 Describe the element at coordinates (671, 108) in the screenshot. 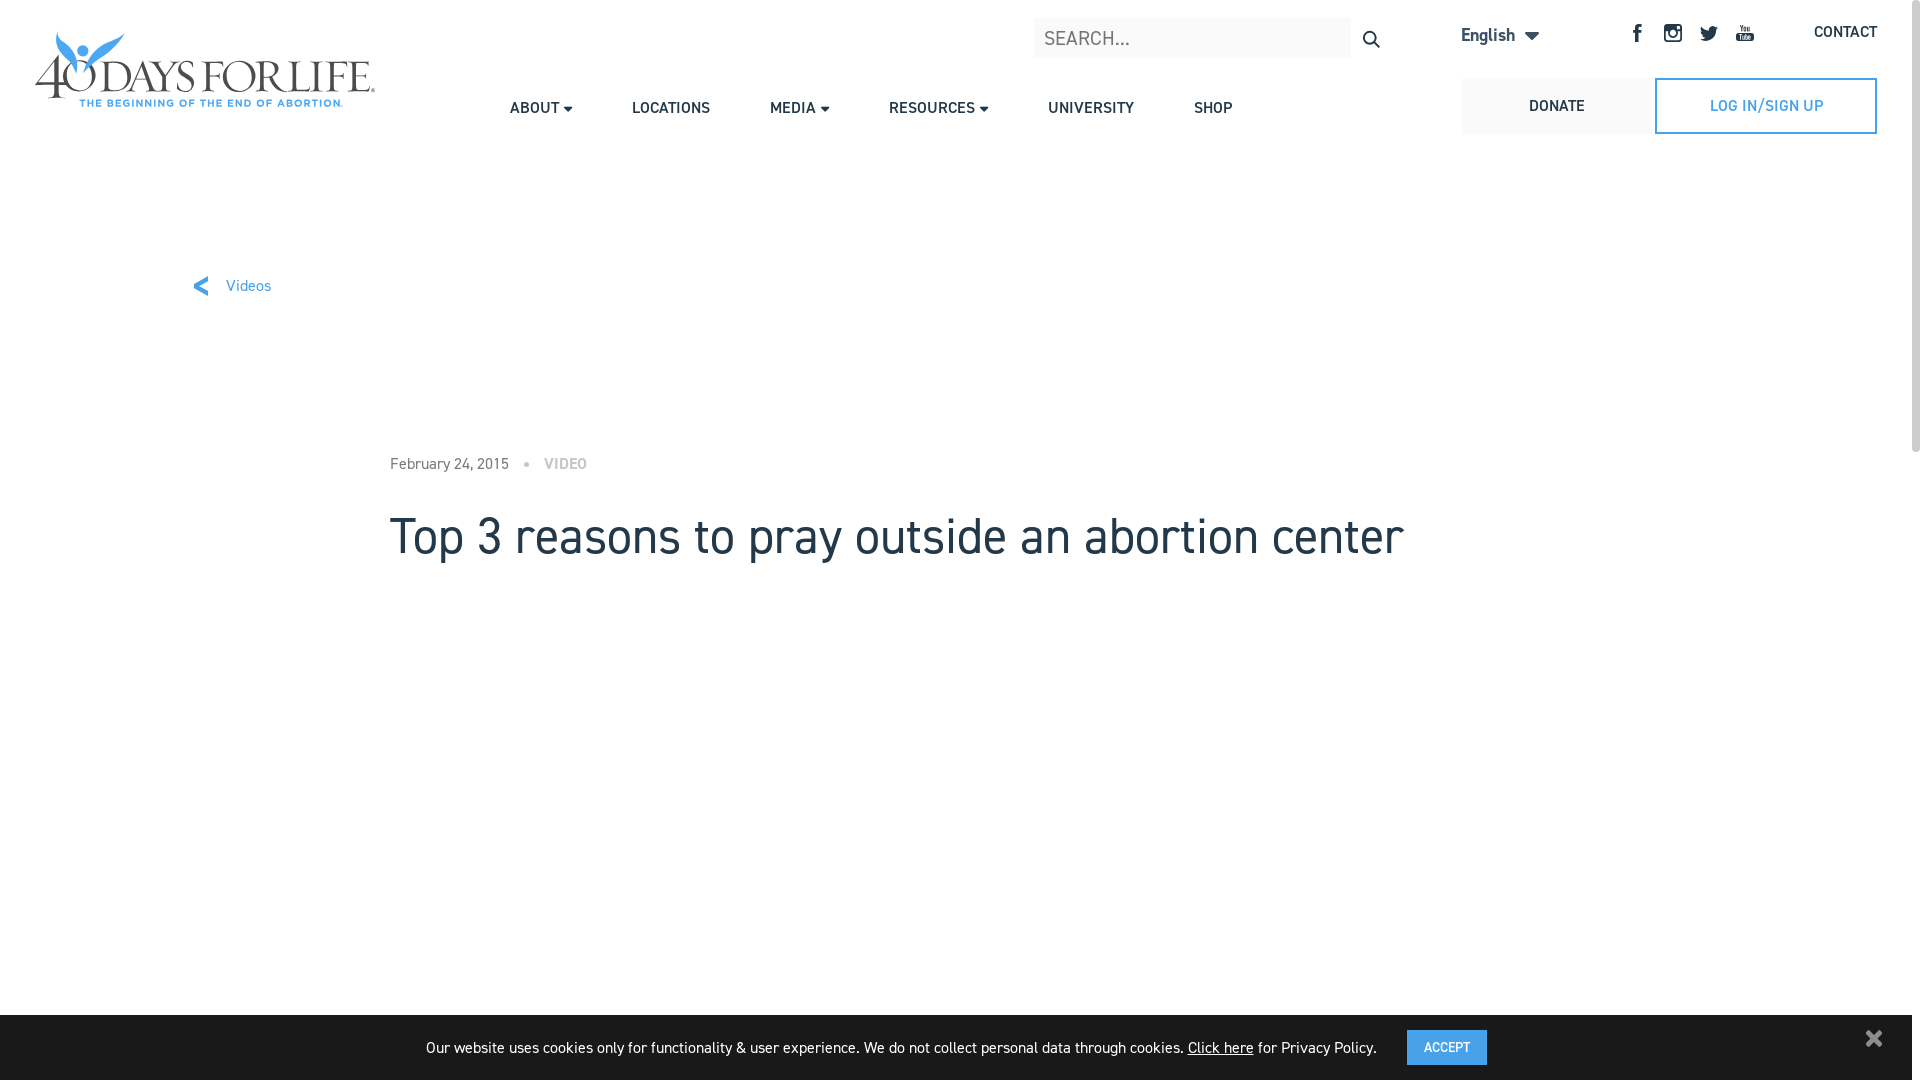

I see `LOCATIONS` at that location.